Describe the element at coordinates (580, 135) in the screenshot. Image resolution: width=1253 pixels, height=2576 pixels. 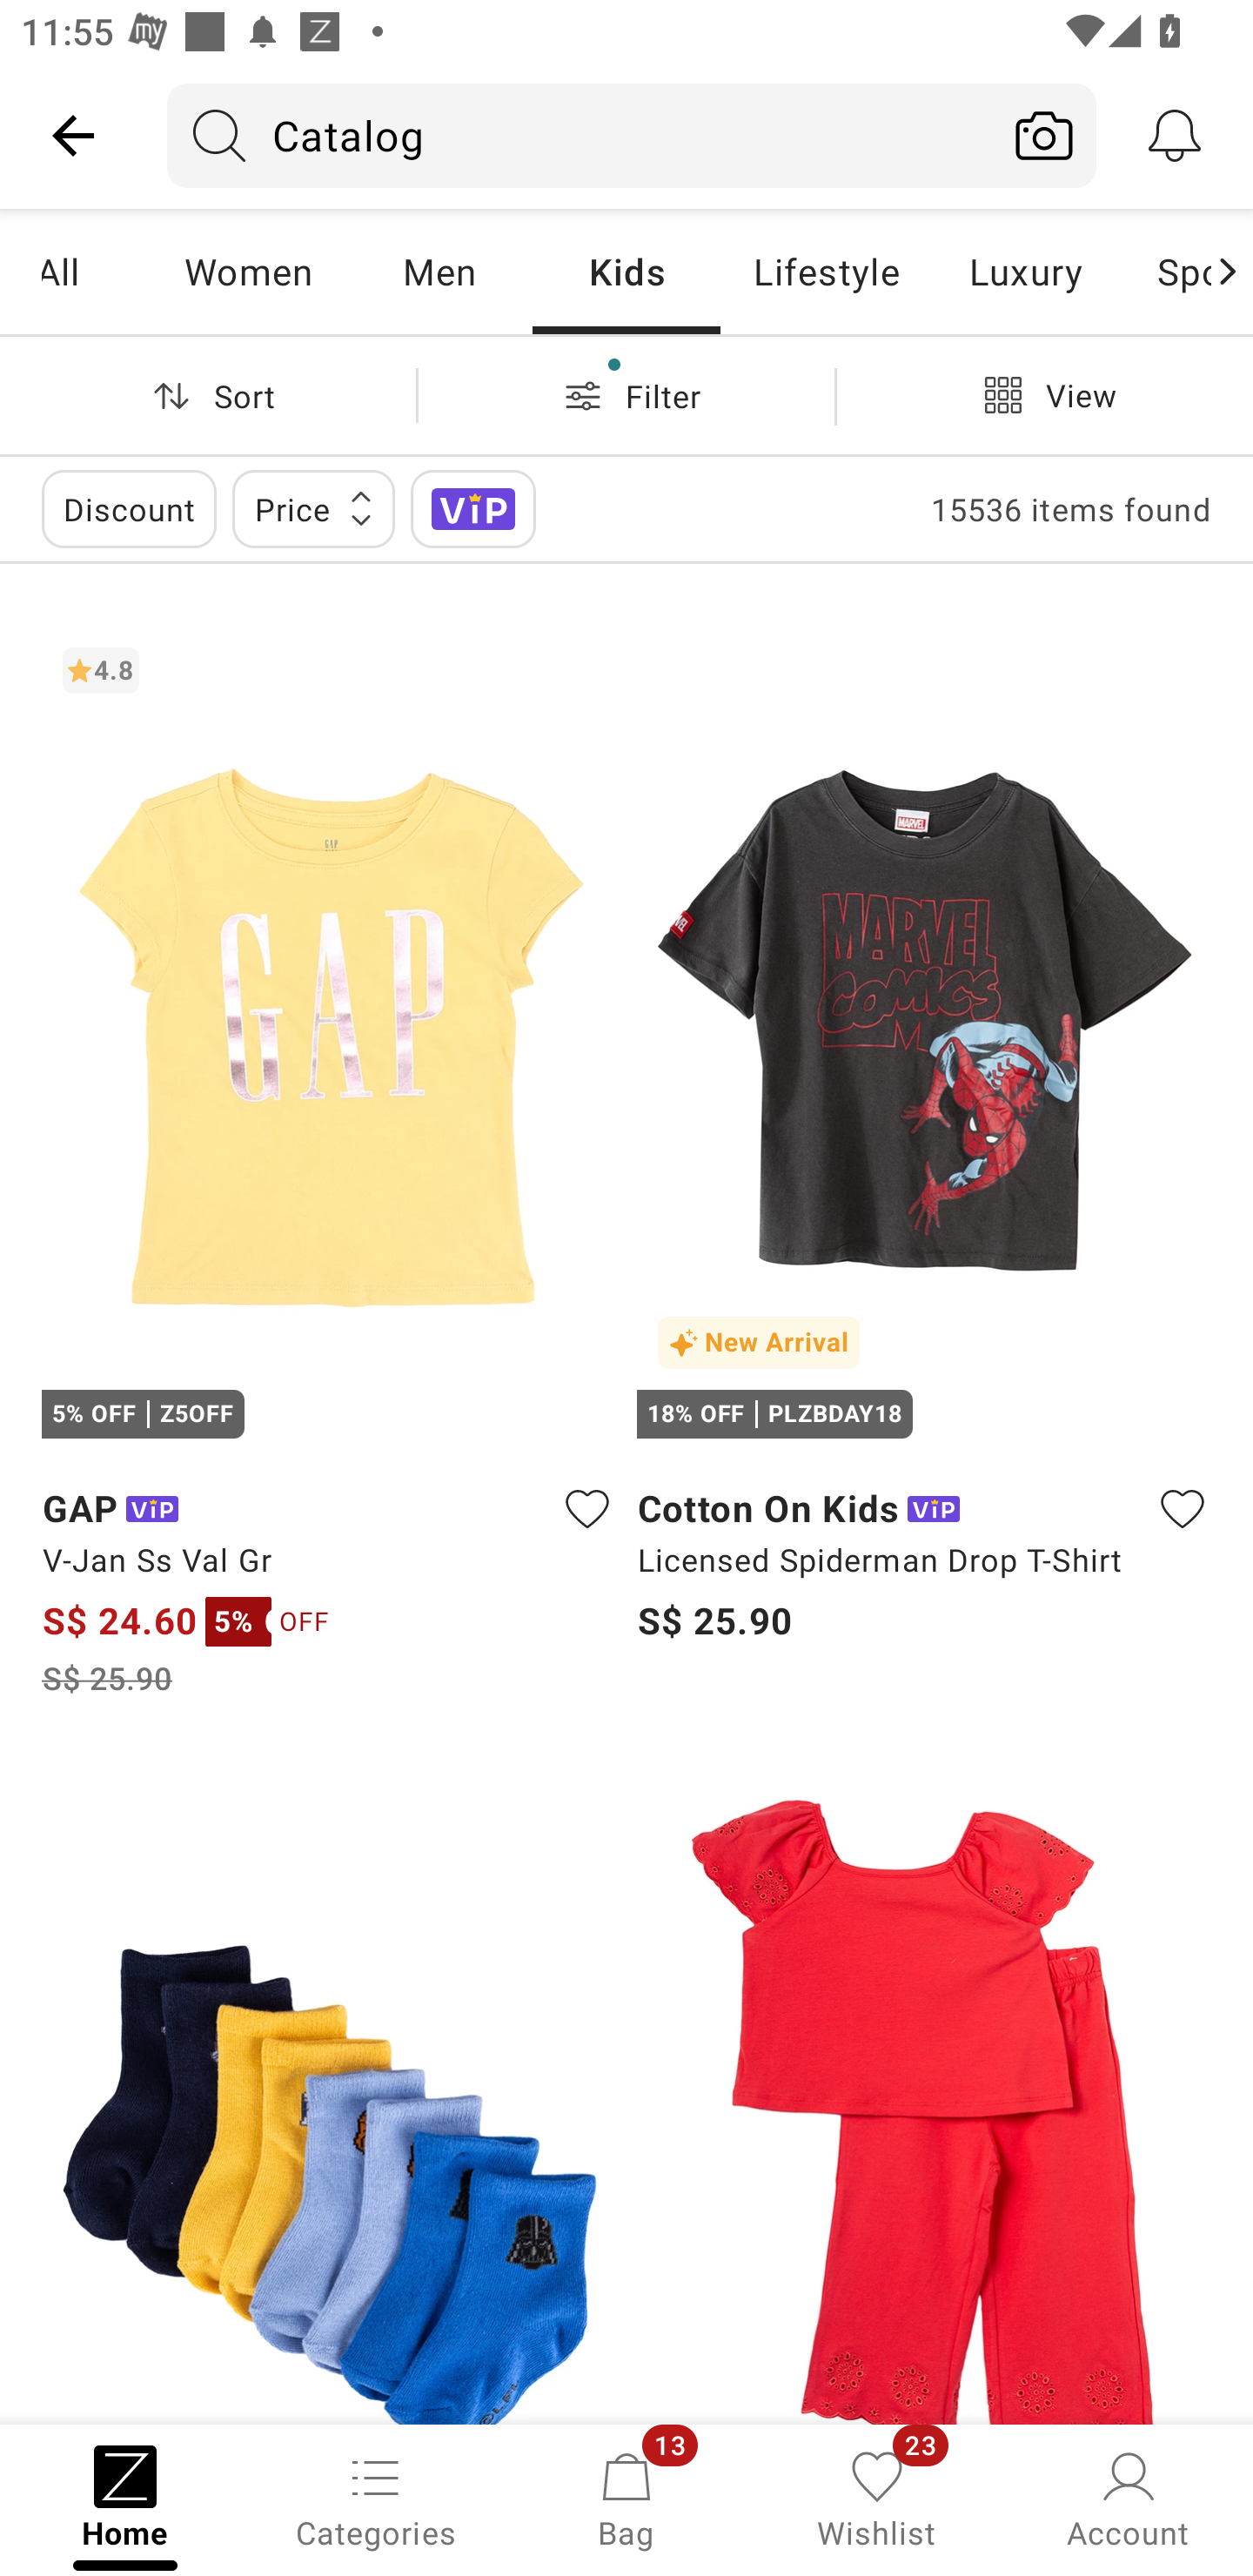
I see `Catalog` at that location.